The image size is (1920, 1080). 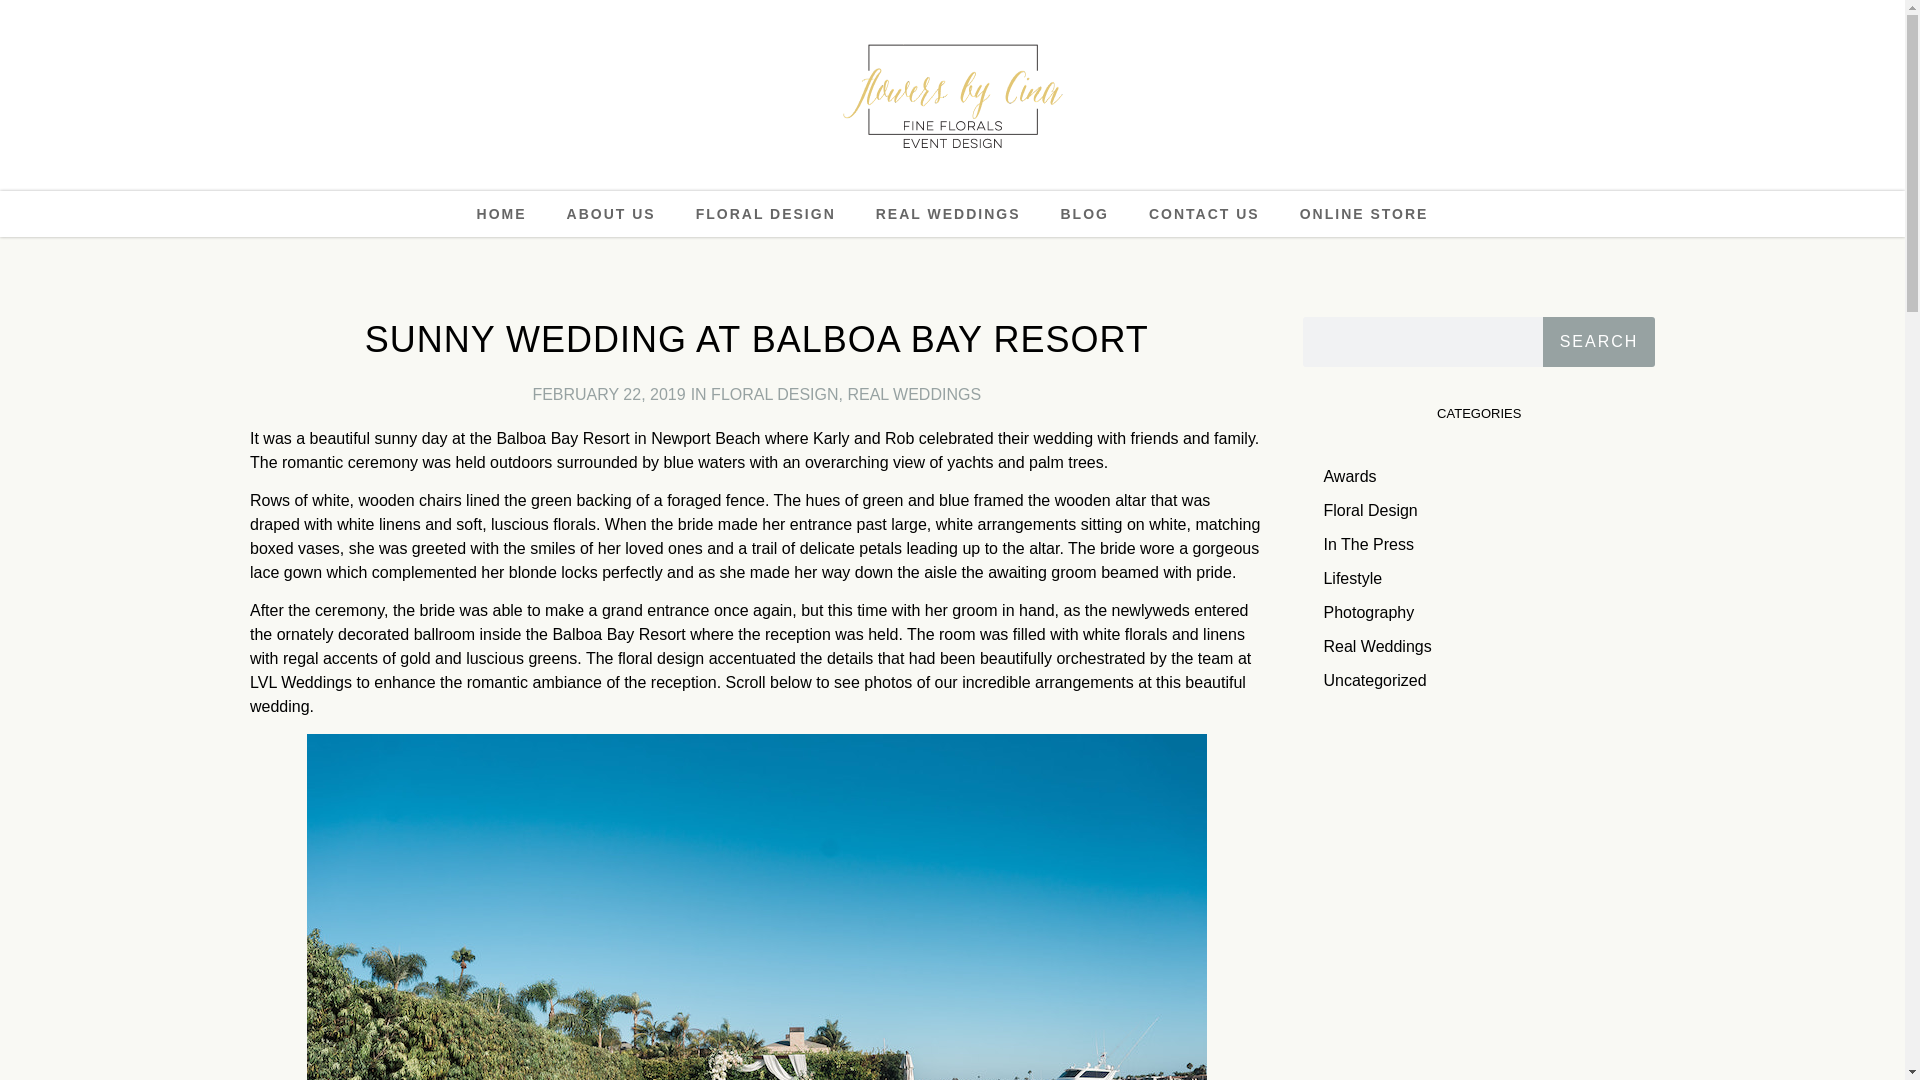 I want to click on ABOUT US, so click(x=611, y=213).